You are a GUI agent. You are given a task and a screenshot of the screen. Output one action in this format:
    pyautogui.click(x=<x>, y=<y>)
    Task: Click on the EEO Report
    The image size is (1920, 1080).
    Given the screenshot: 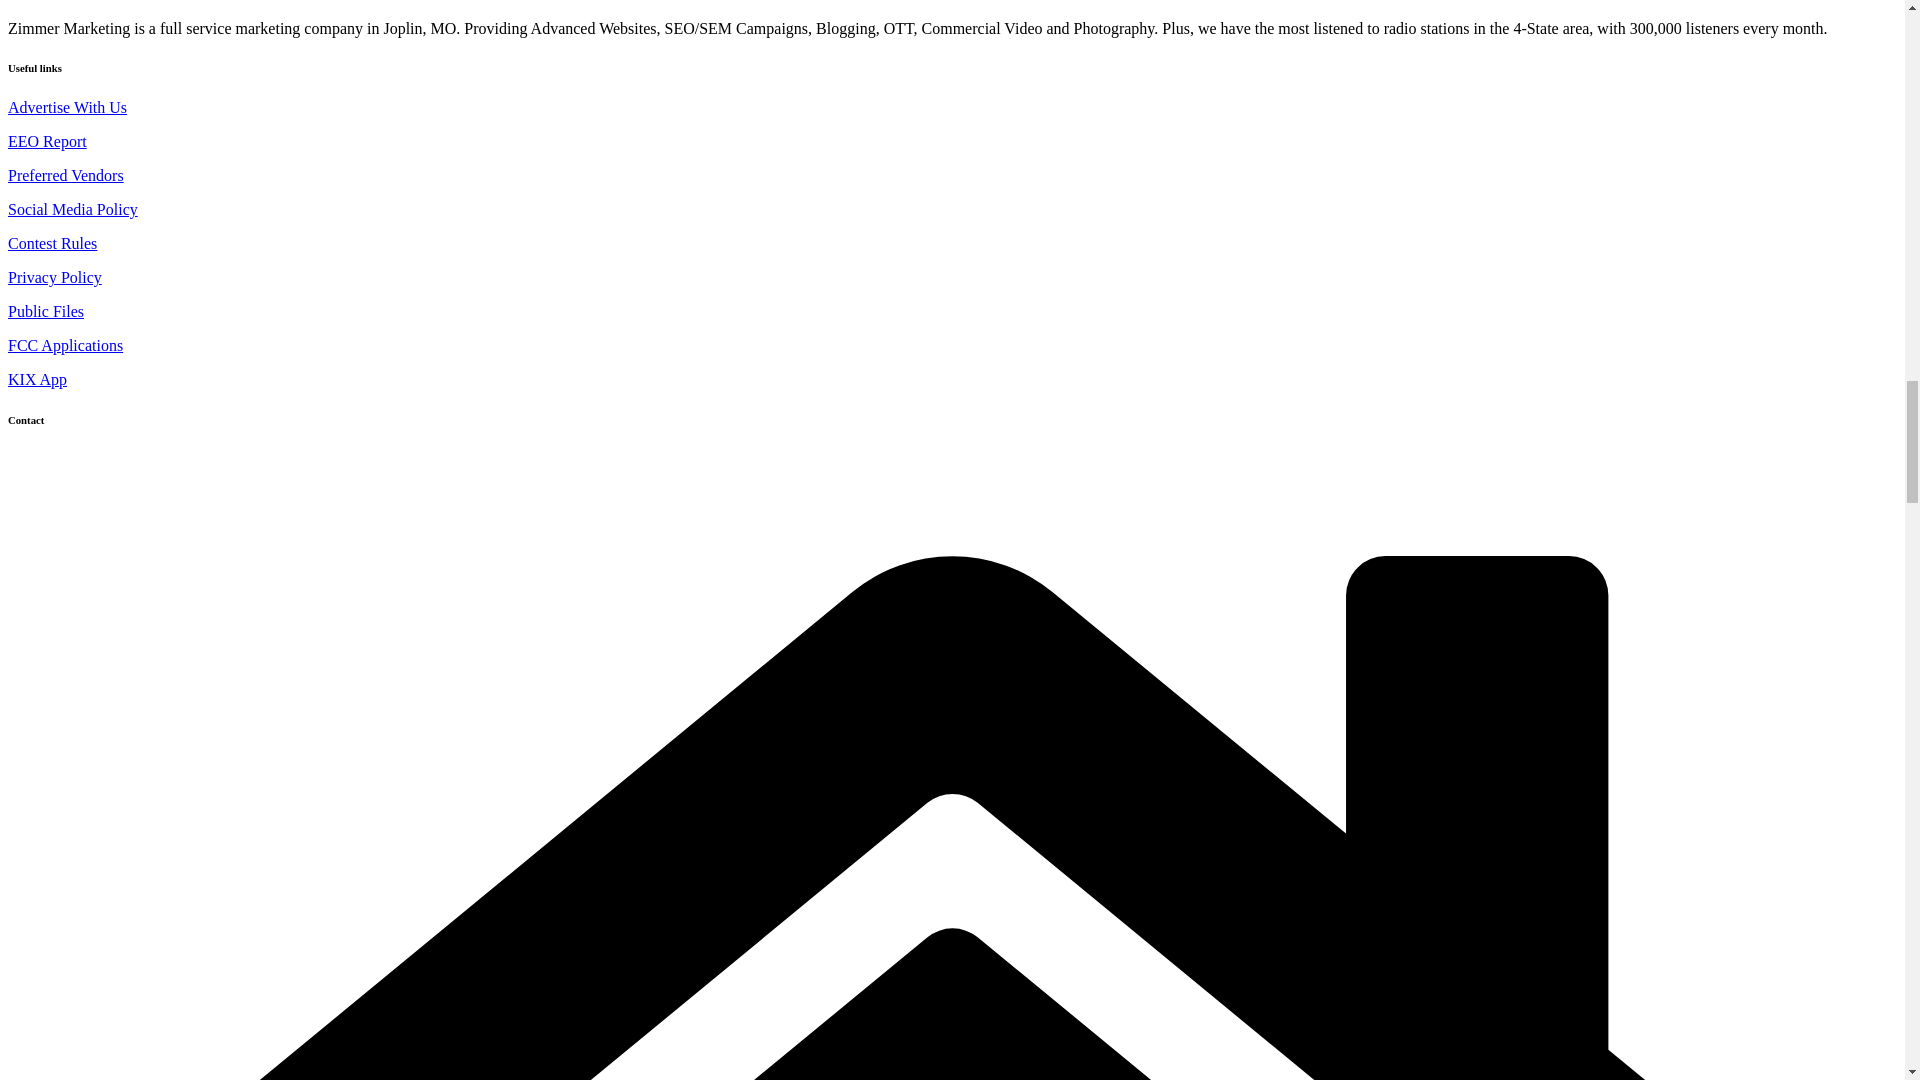 What is the action you would take?
    pyautogui.click(x=46, y=141)
    